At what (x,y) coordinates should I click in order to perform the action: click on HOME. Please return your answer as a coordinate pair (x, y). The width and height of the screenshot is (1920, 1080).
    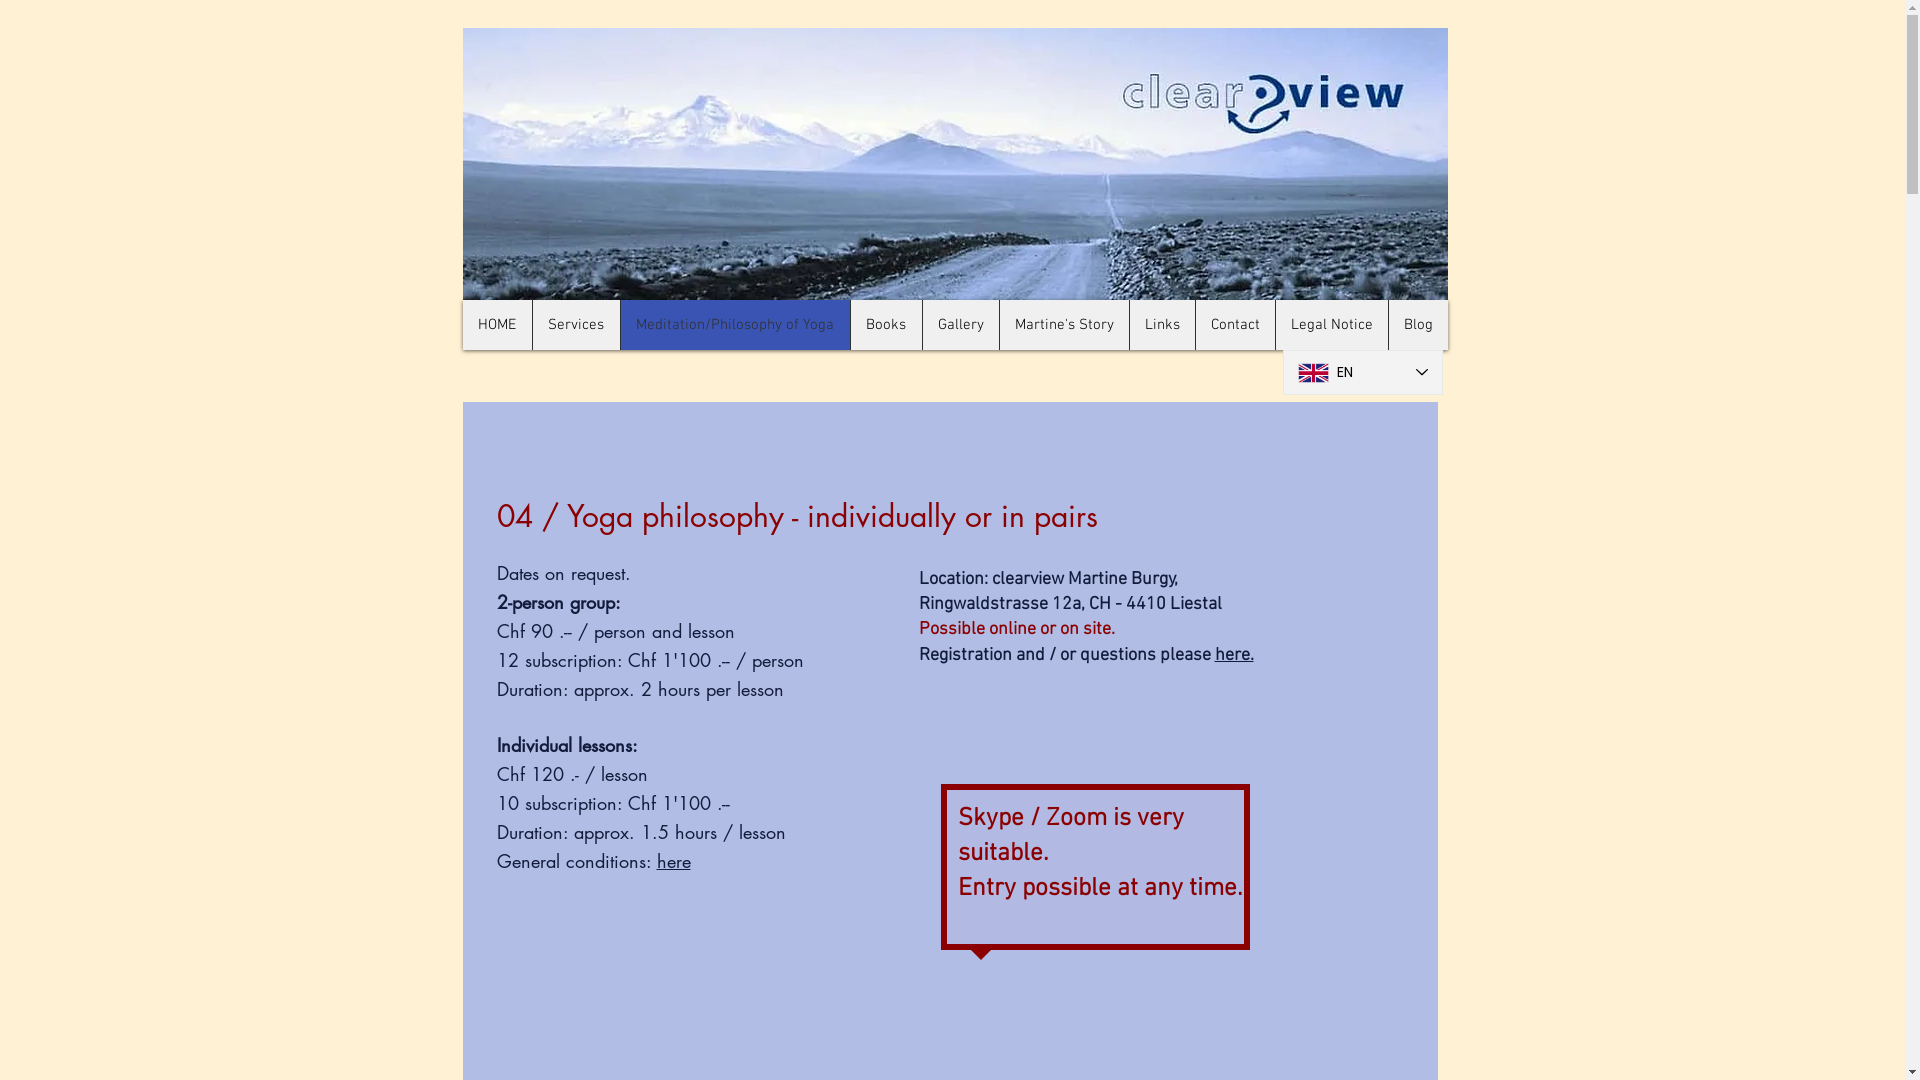
    Looking at the image, I should click on (496, 325).